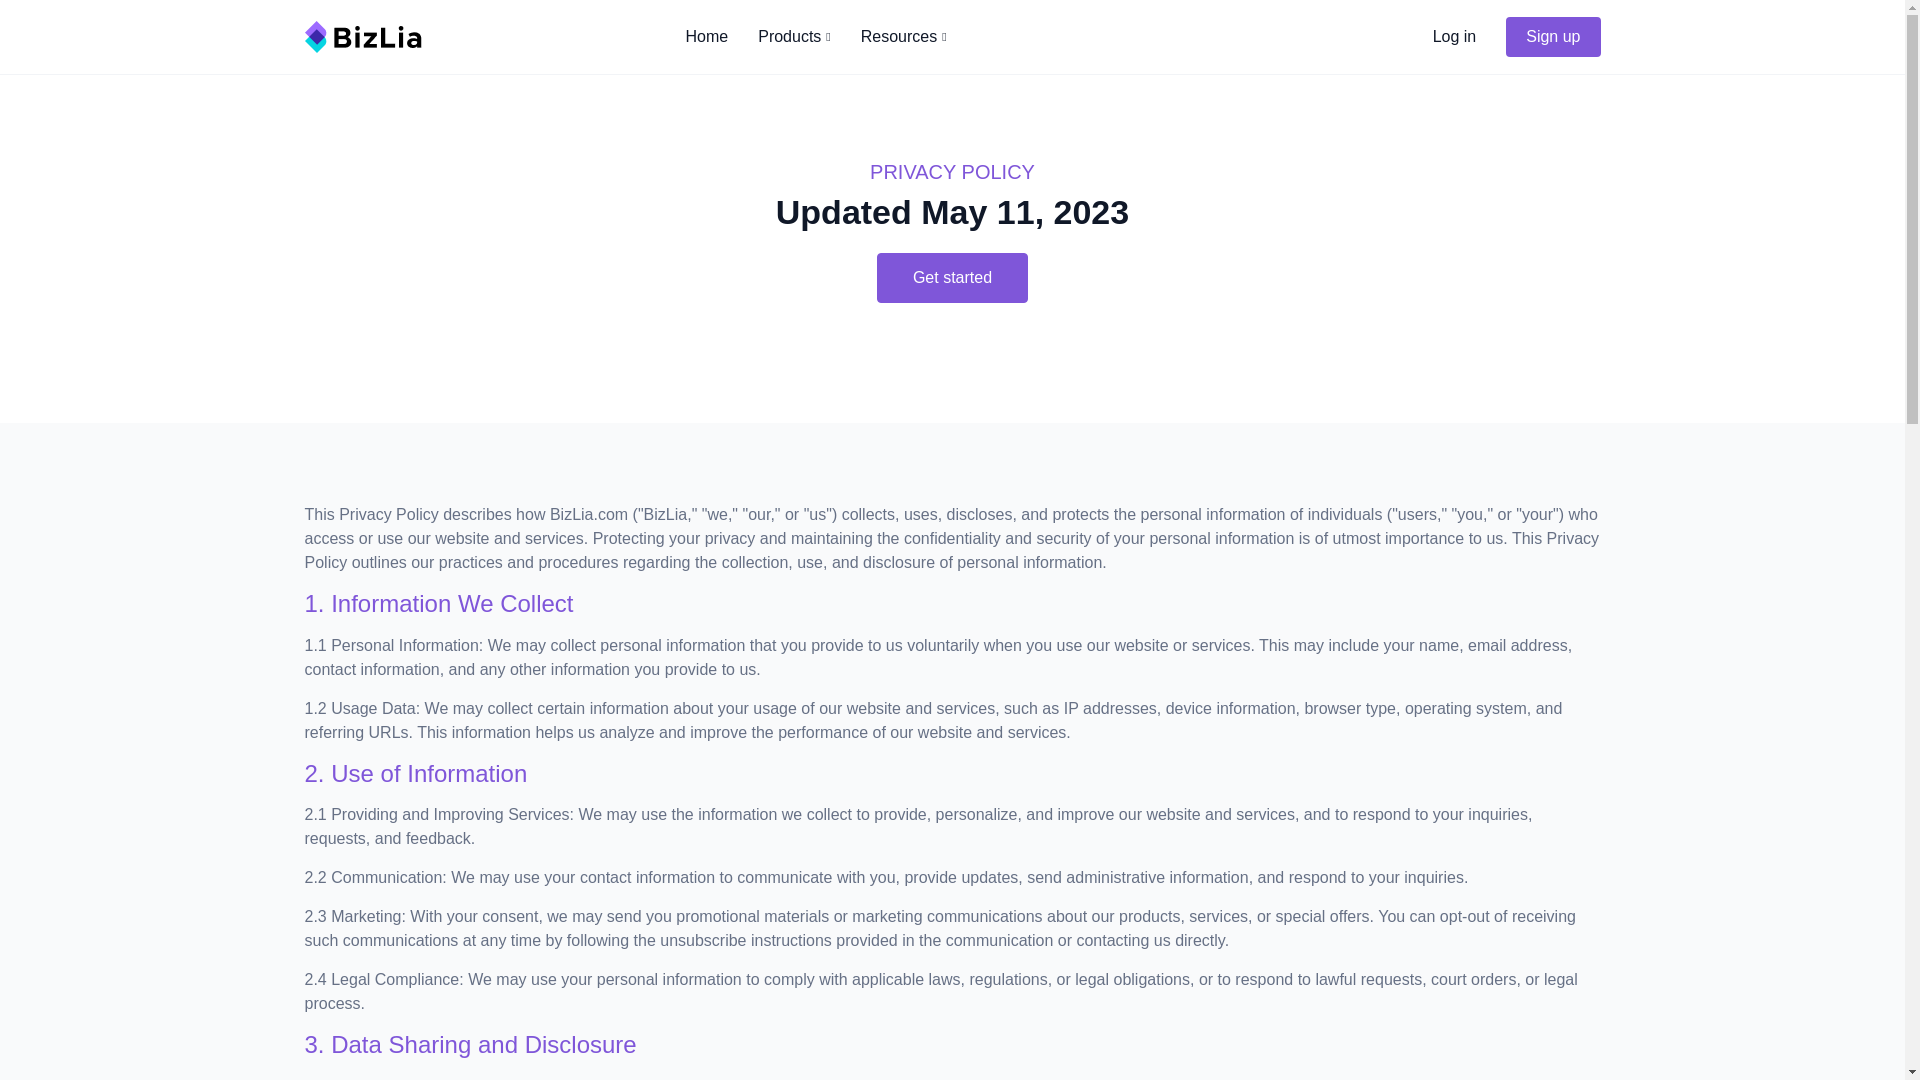 This screenshot has height=1080, width=1920. I want to click on Resources, so click(888, 37).